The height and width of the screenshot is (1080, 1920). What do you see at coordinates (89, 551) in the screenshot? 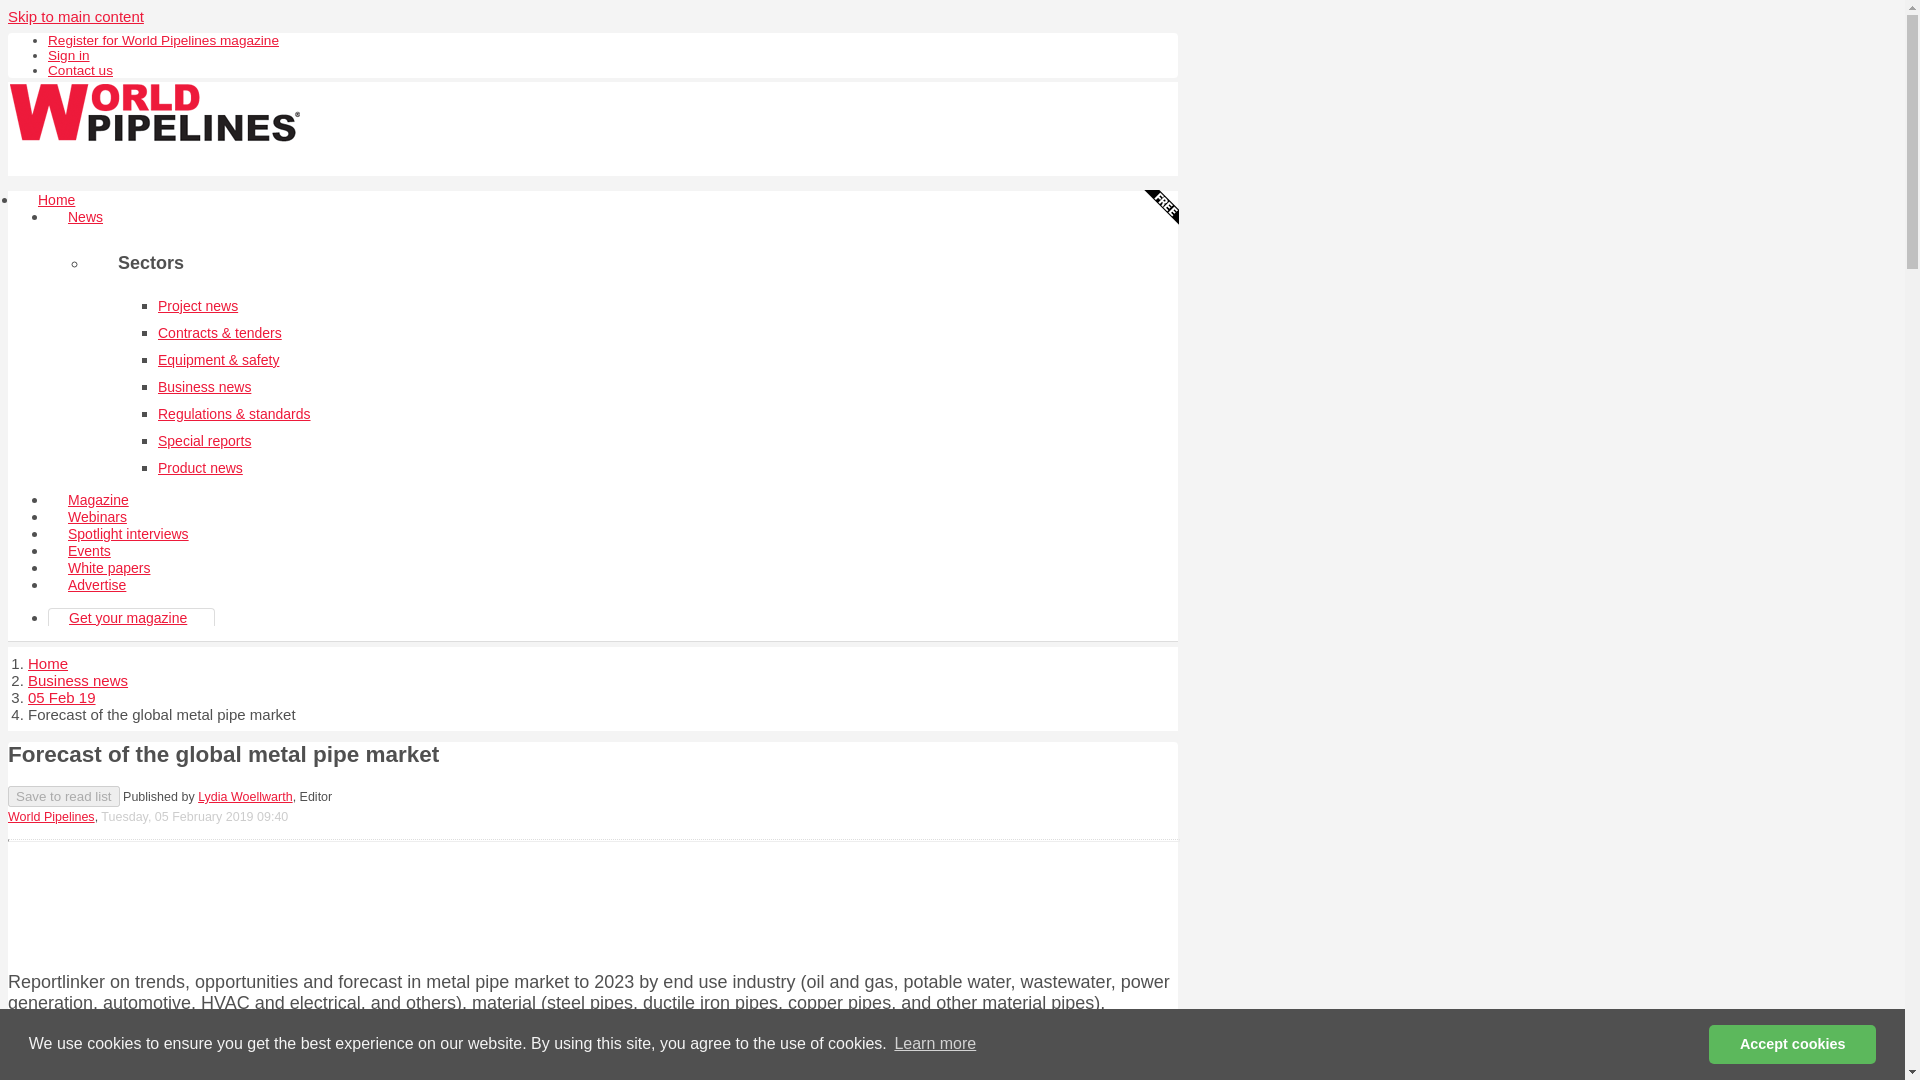
I see `Events` at bounding box center [89, 551].